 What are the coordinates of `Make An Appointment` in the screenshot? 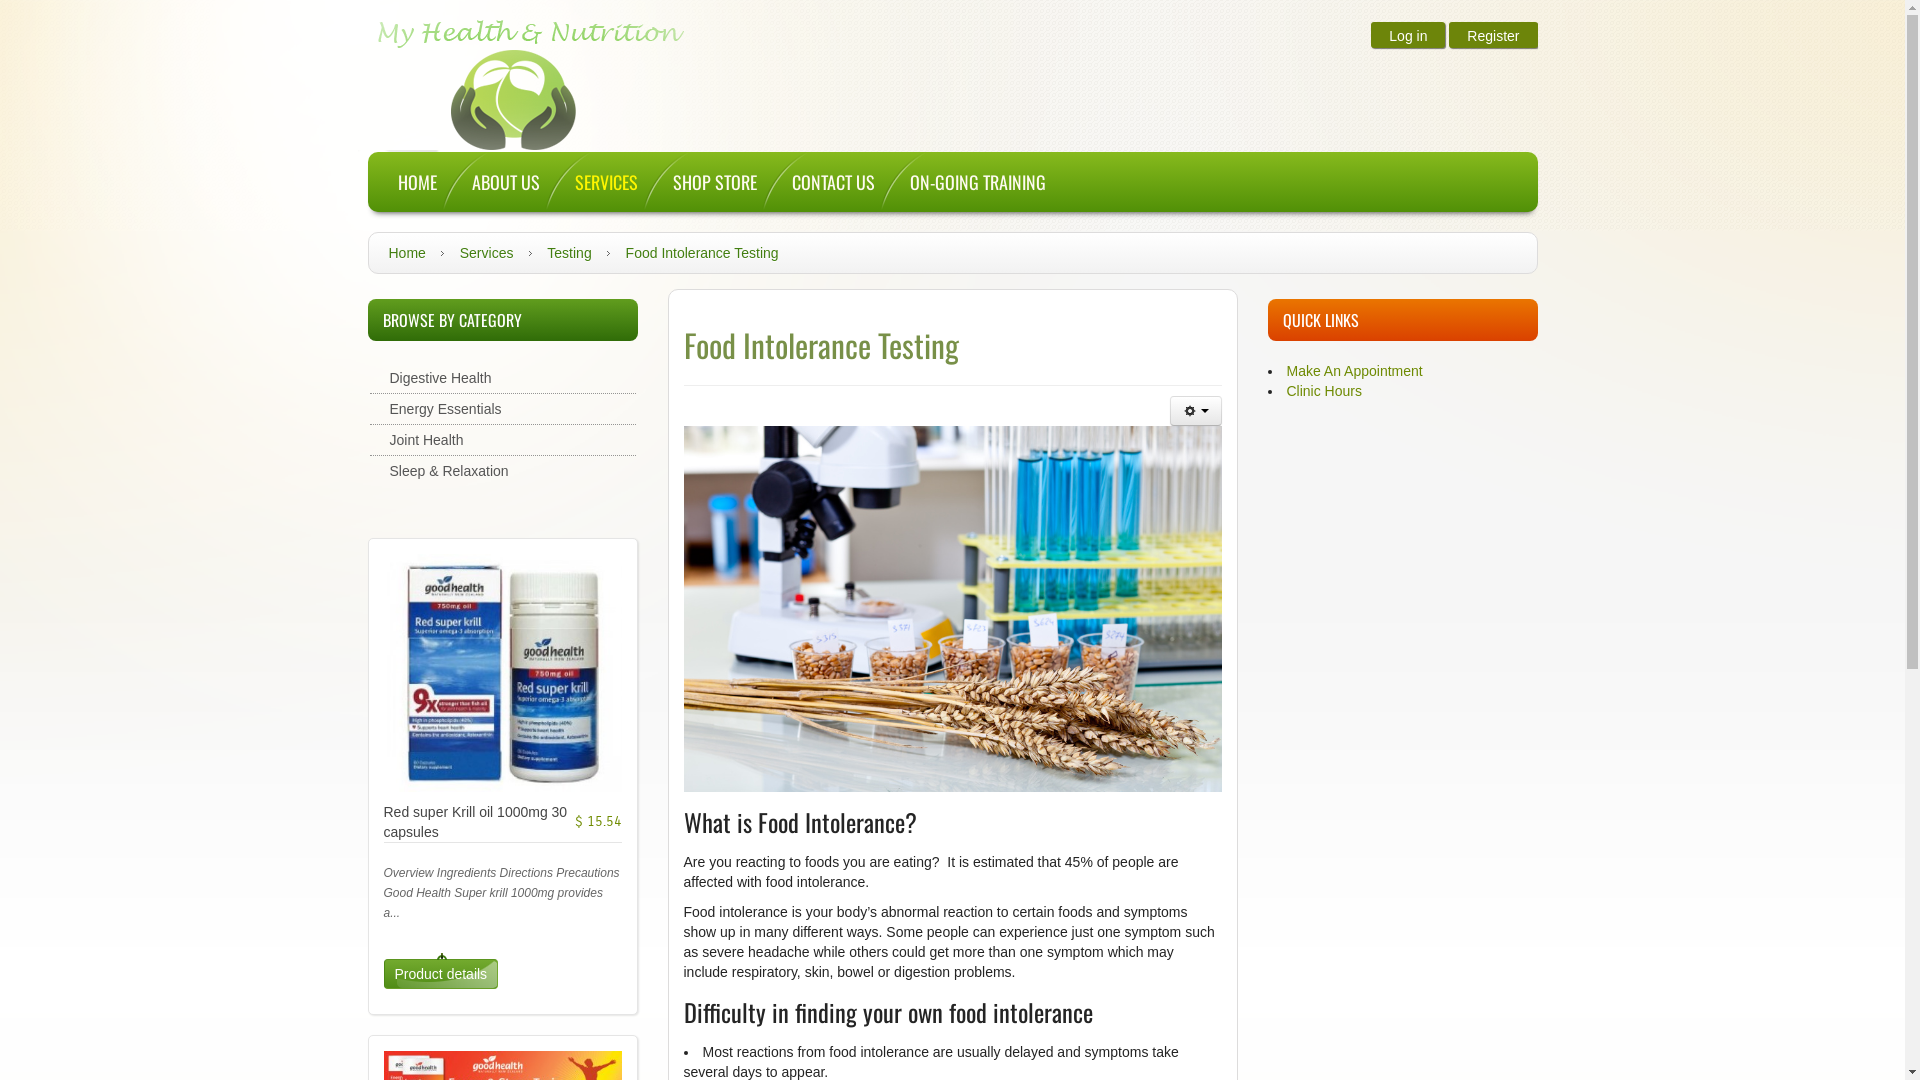 It's located at (1354, 371).